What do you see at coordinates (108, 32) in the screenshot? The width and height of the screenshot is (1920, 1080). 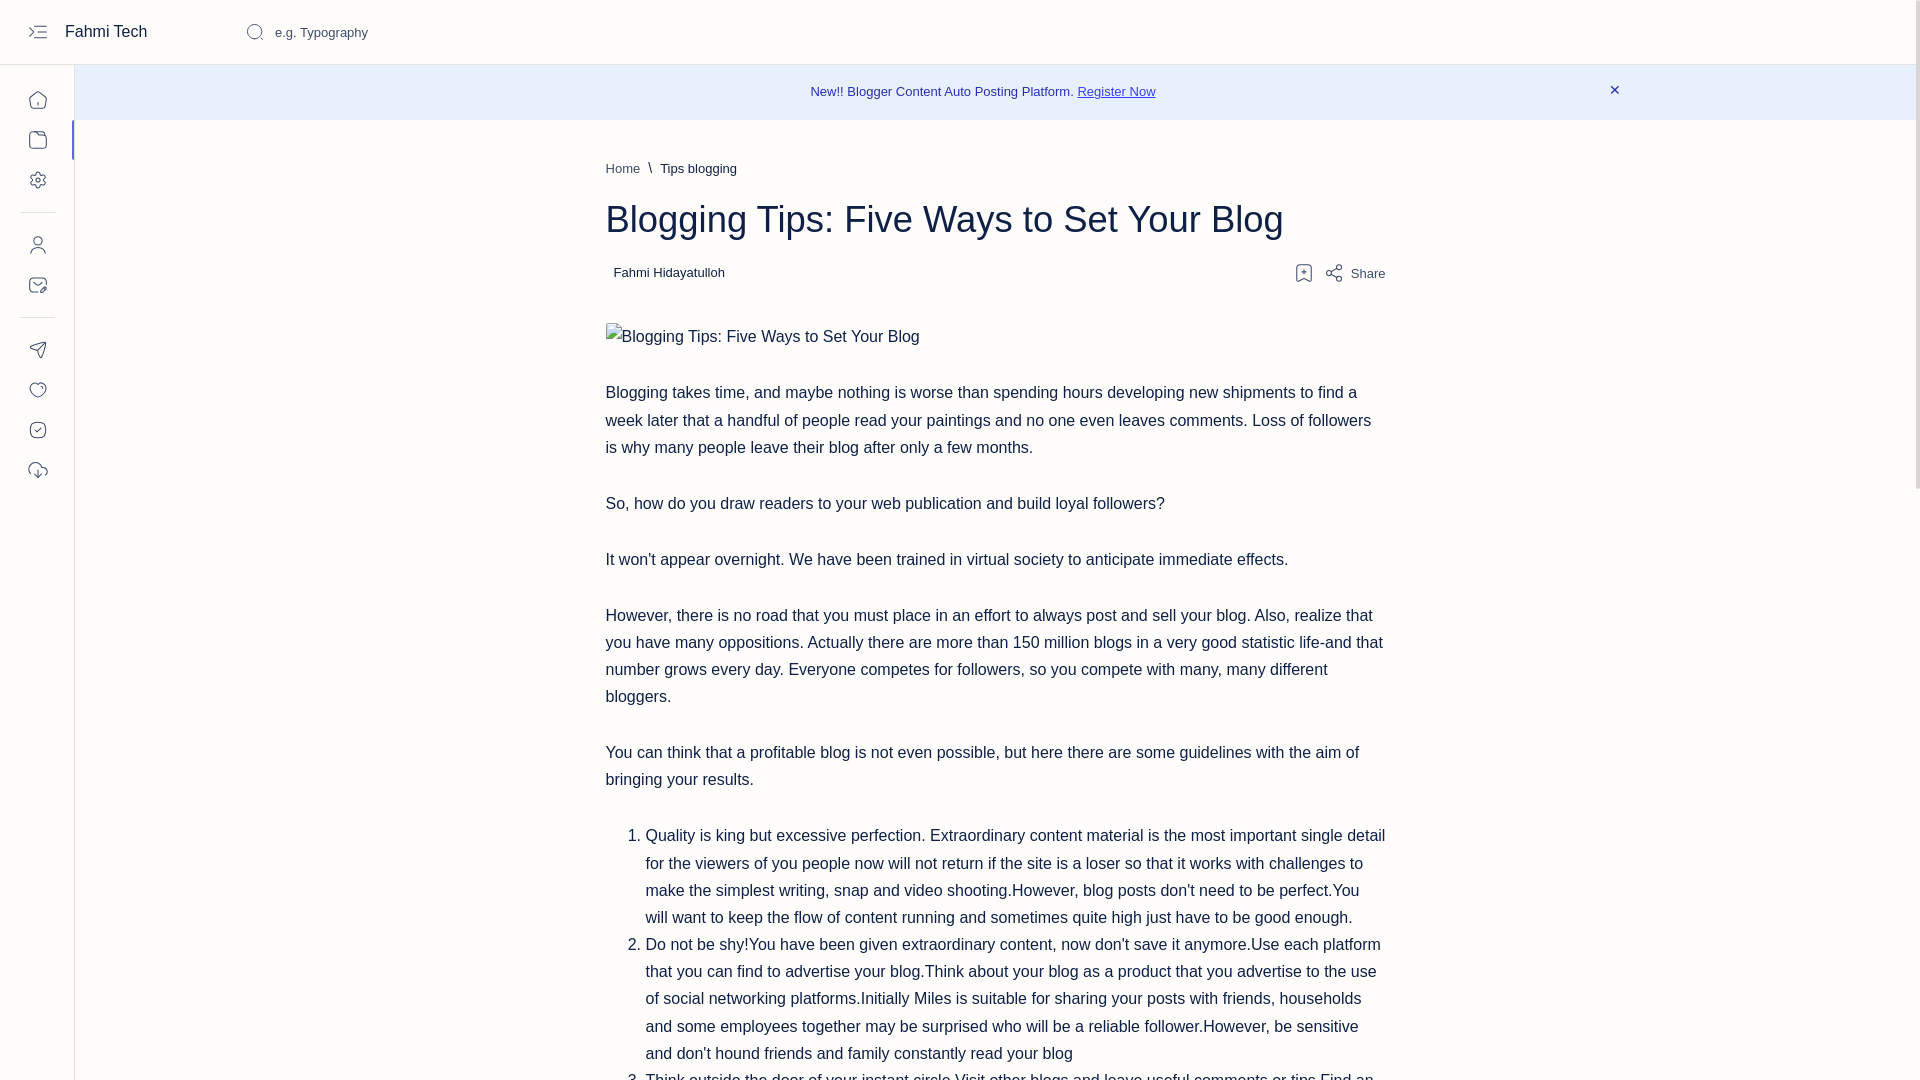 I see `Fahmi Tech` at bounding box center [108, 32].